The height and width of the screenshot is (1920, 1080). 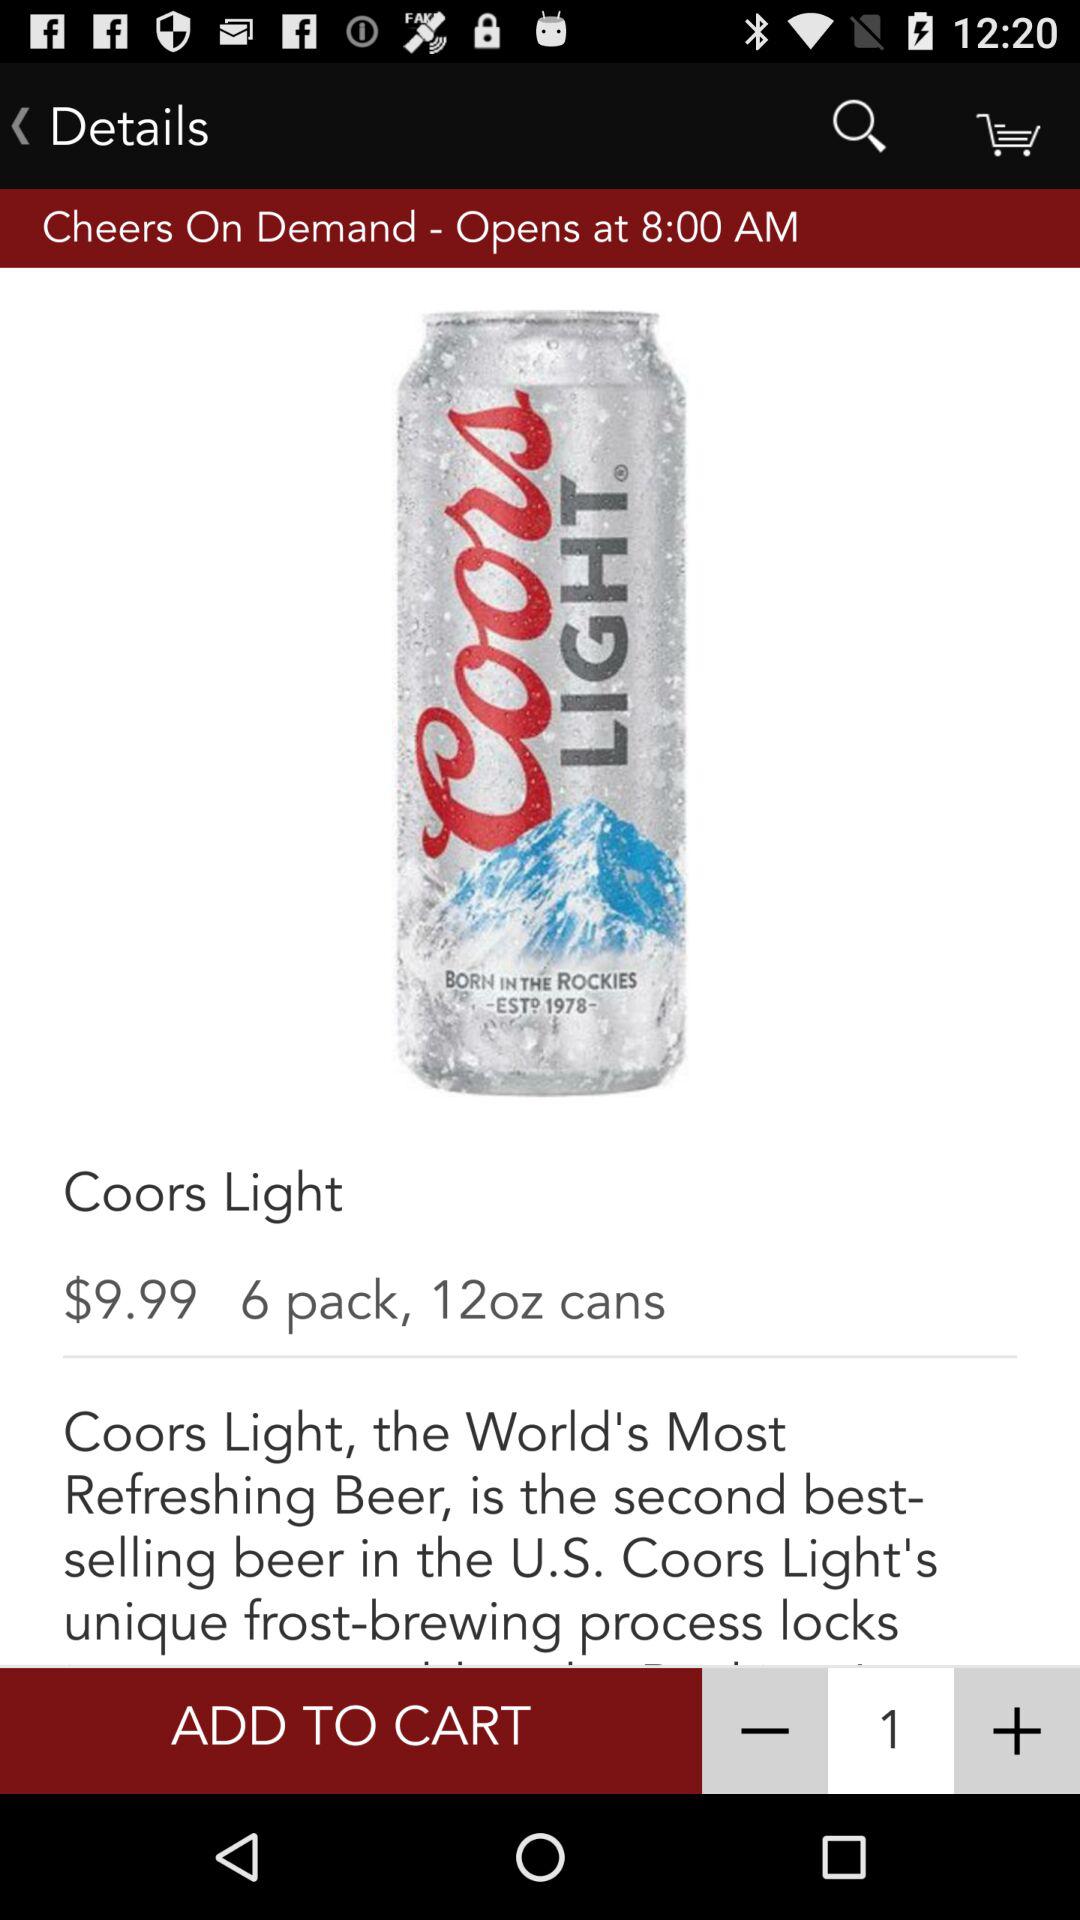 I want to click on this an advertisement, so click(x=1017, y=1731).